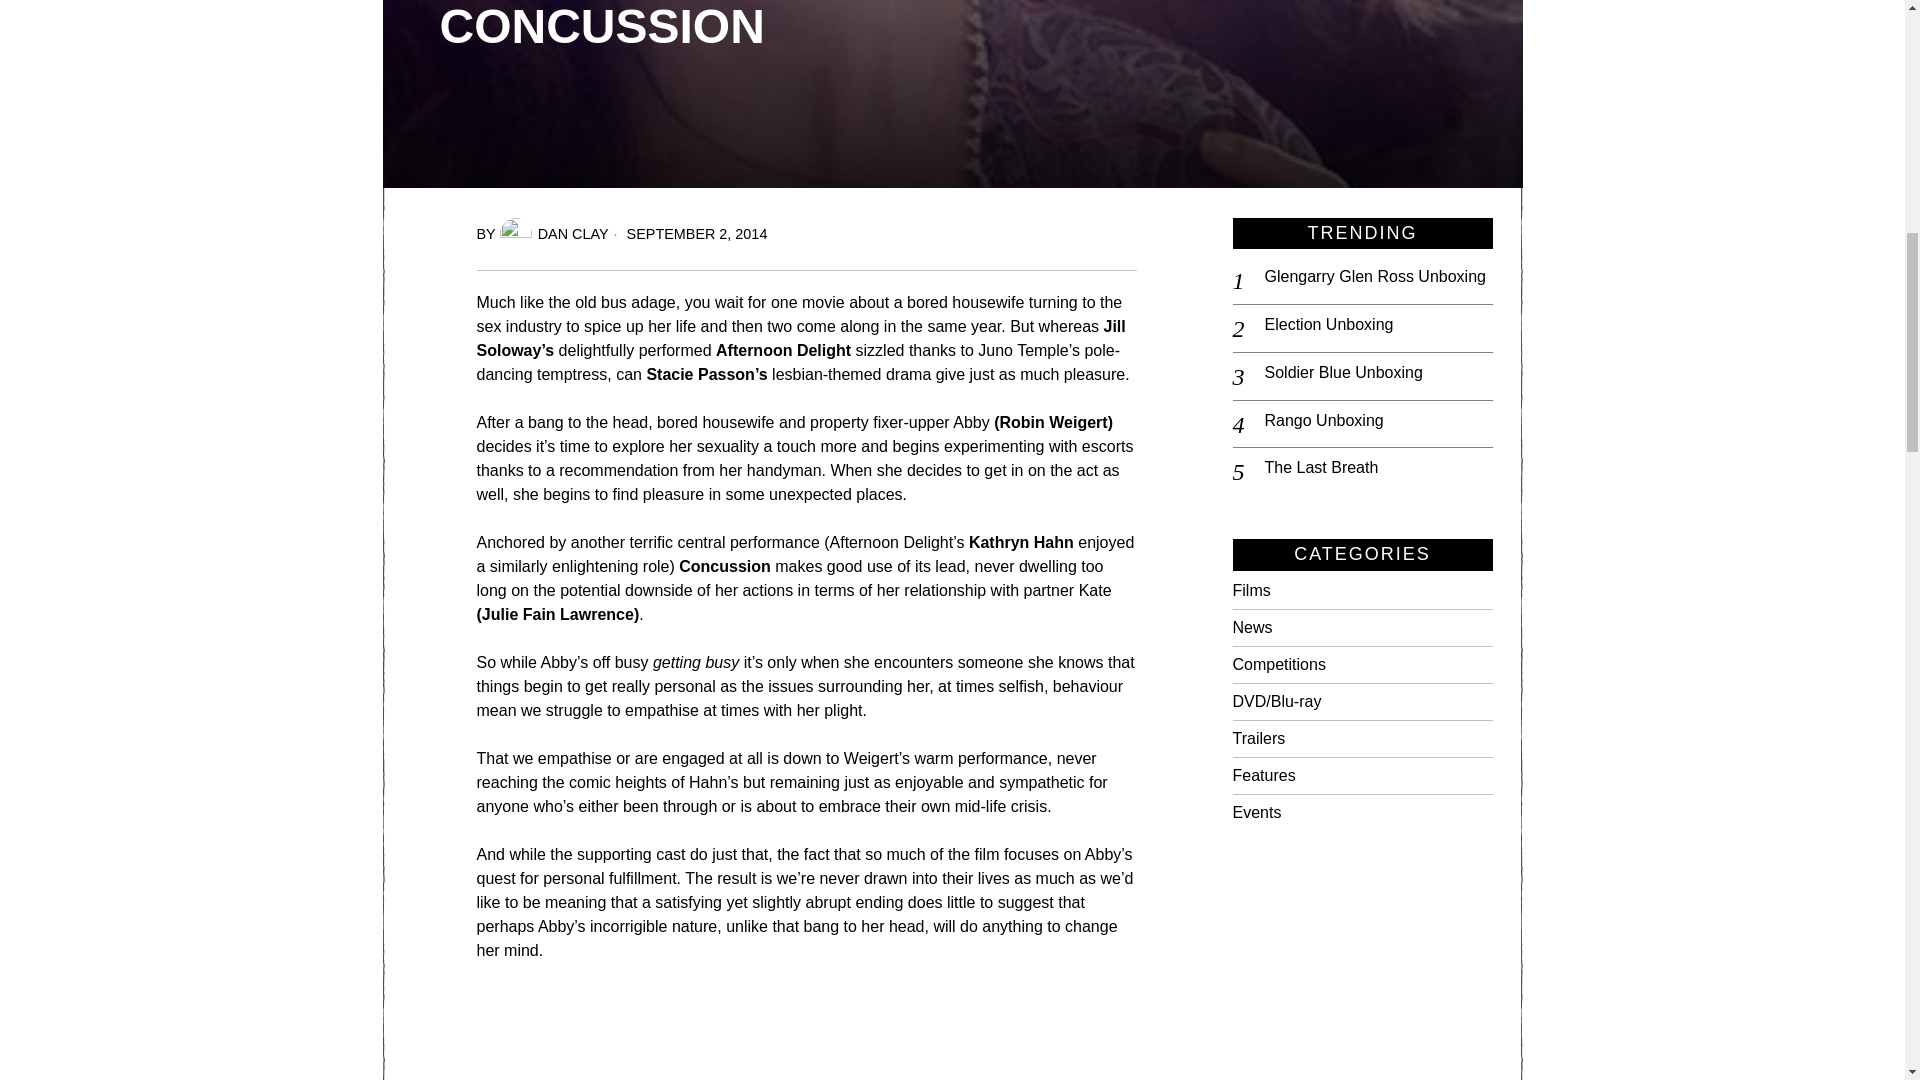 The image size is (1920, 1080). I want to click on Glengarry Glen Ross Unboxing, so click(1377, 277).